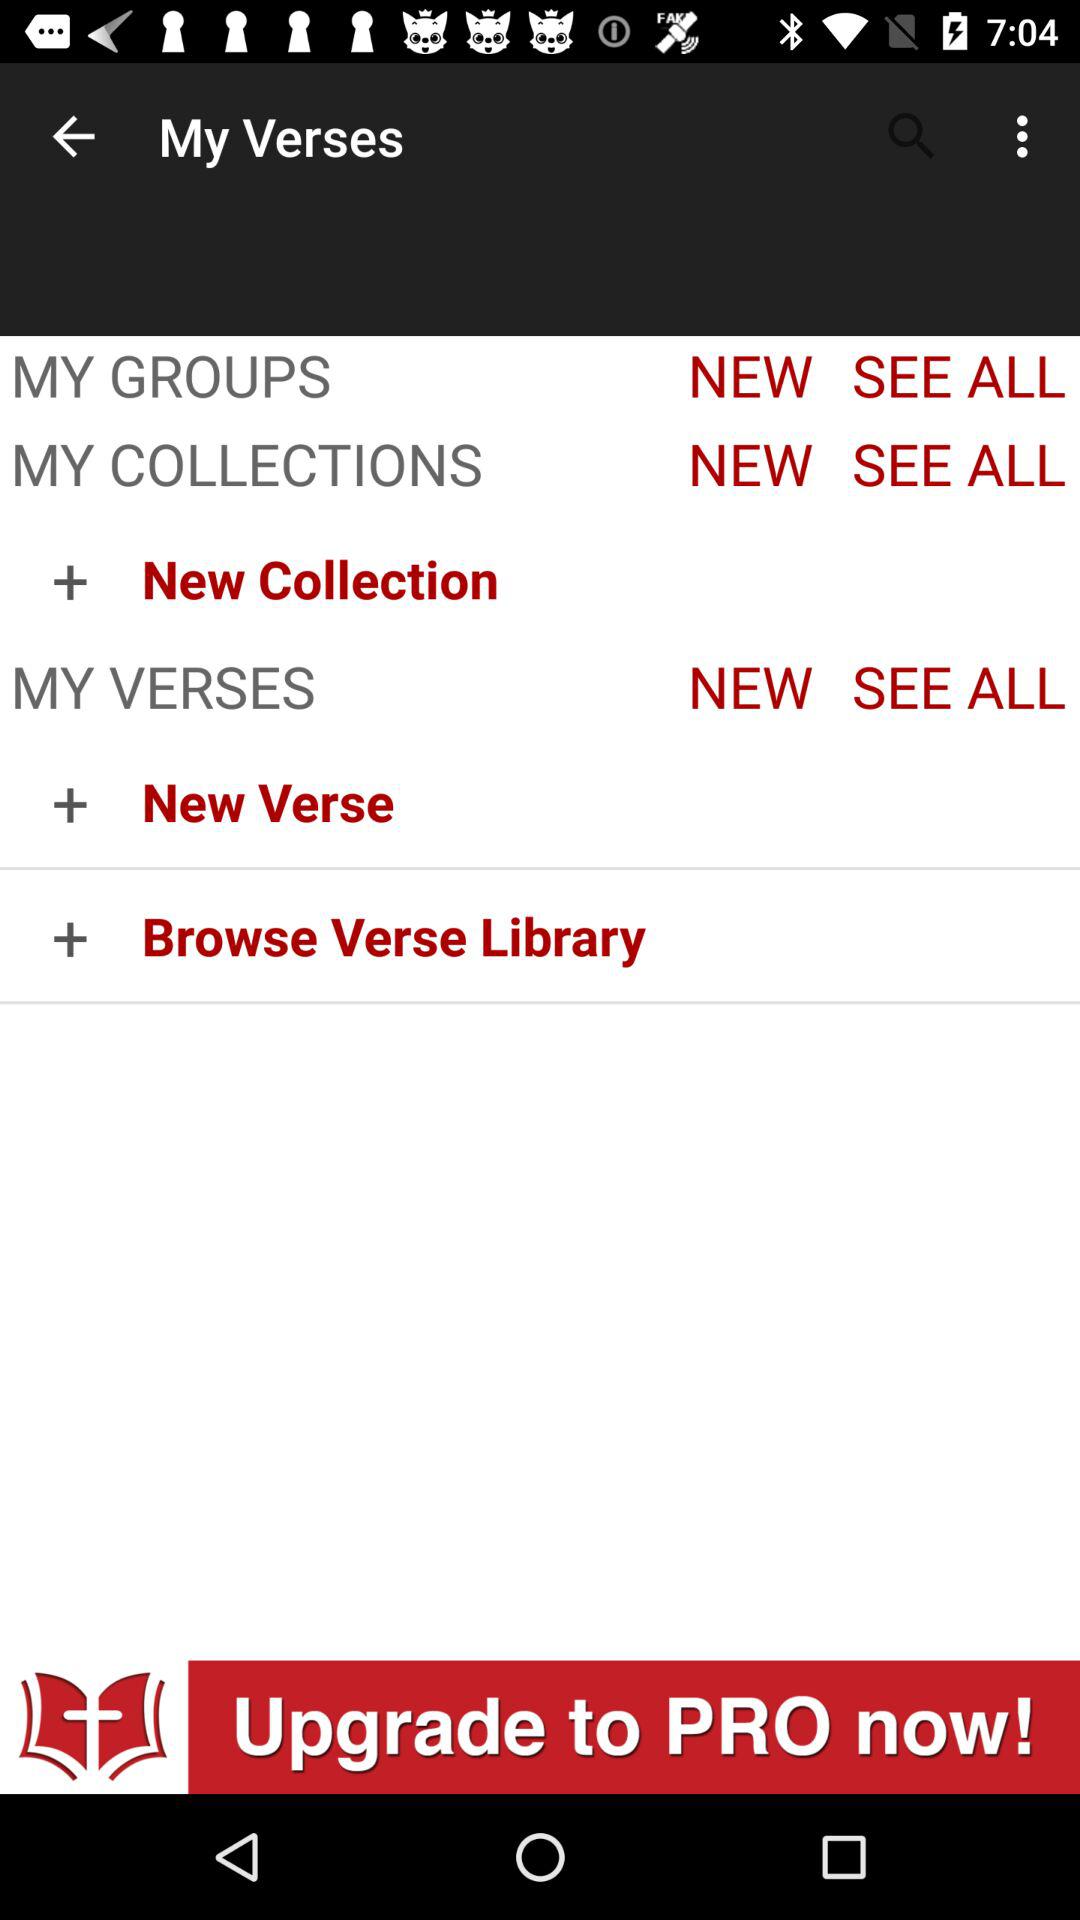  What do you see at coordinates (745, 690) in the screenshot?
I see `select the button which is right to my verses` at bounding box center [745, 690].